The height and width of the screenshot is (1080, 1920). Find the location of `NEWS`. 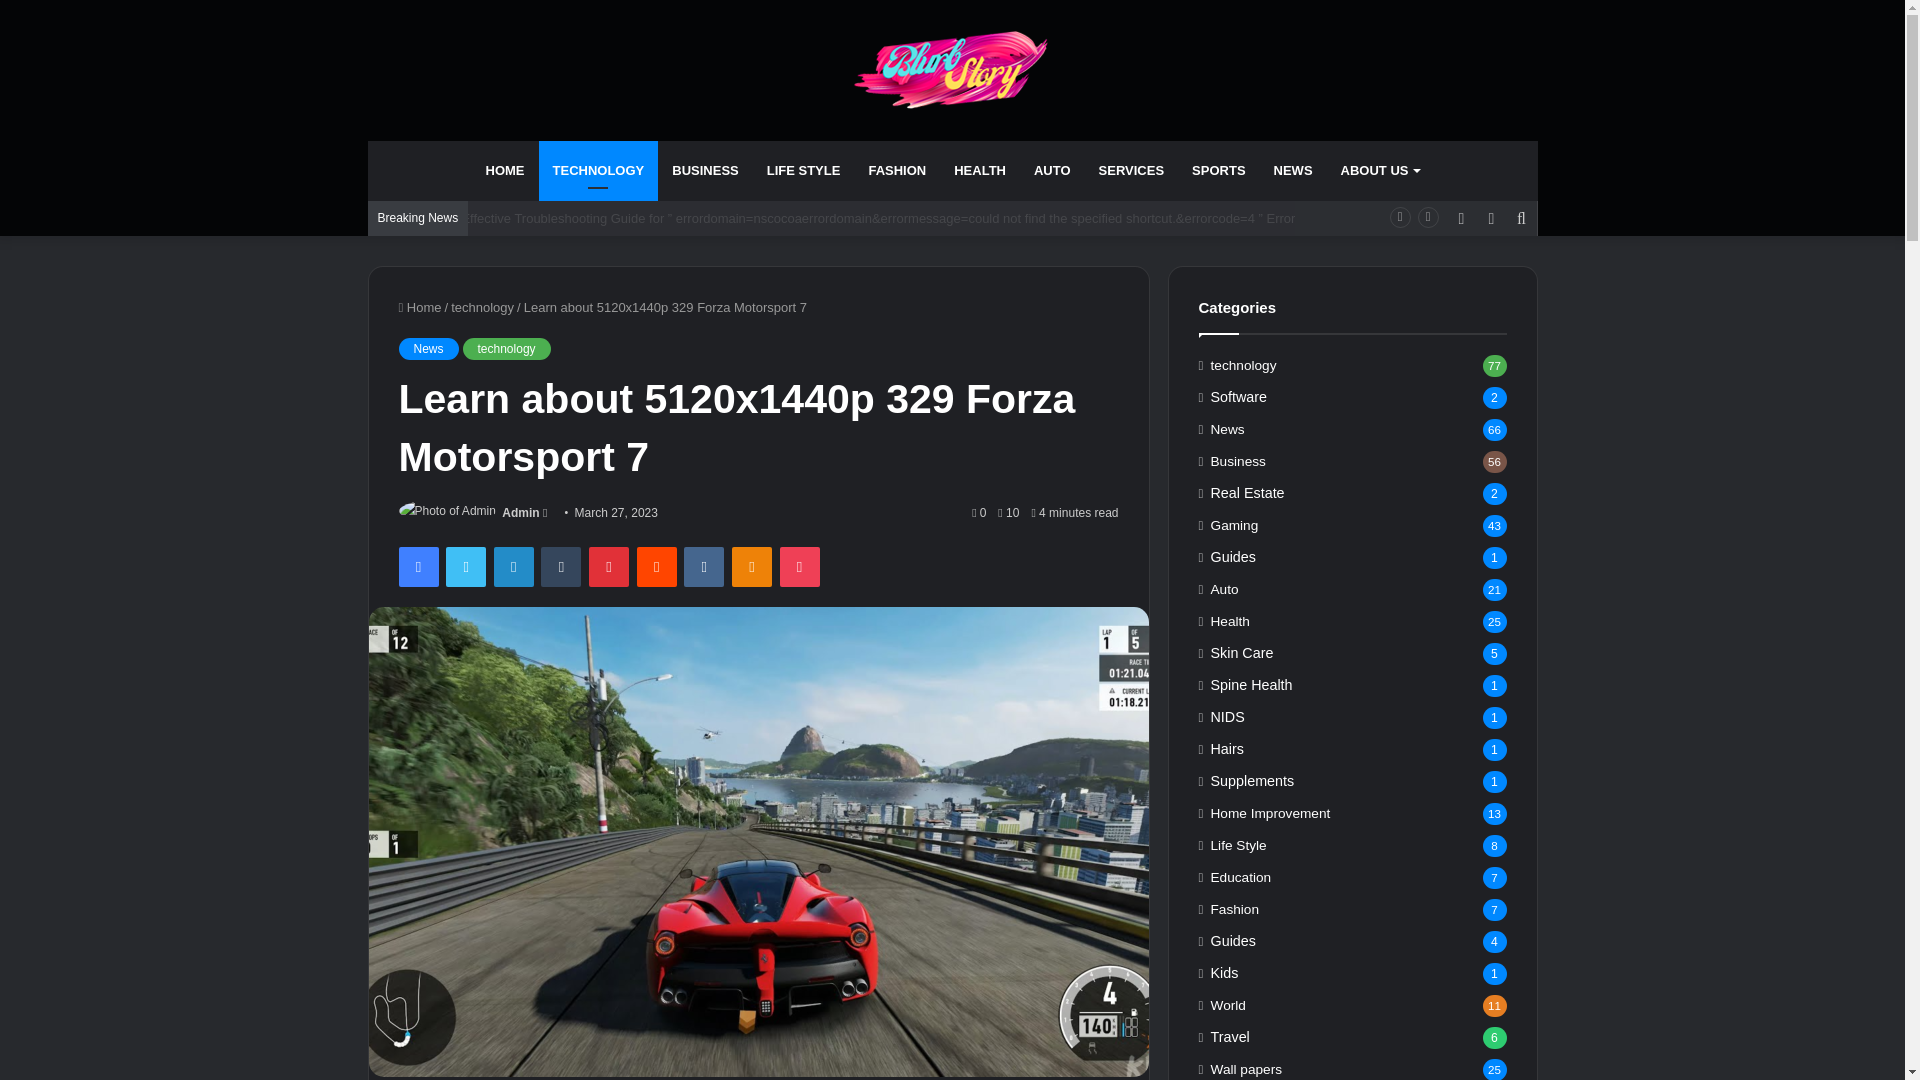

NEWS is located at coordinates (1292, 170).